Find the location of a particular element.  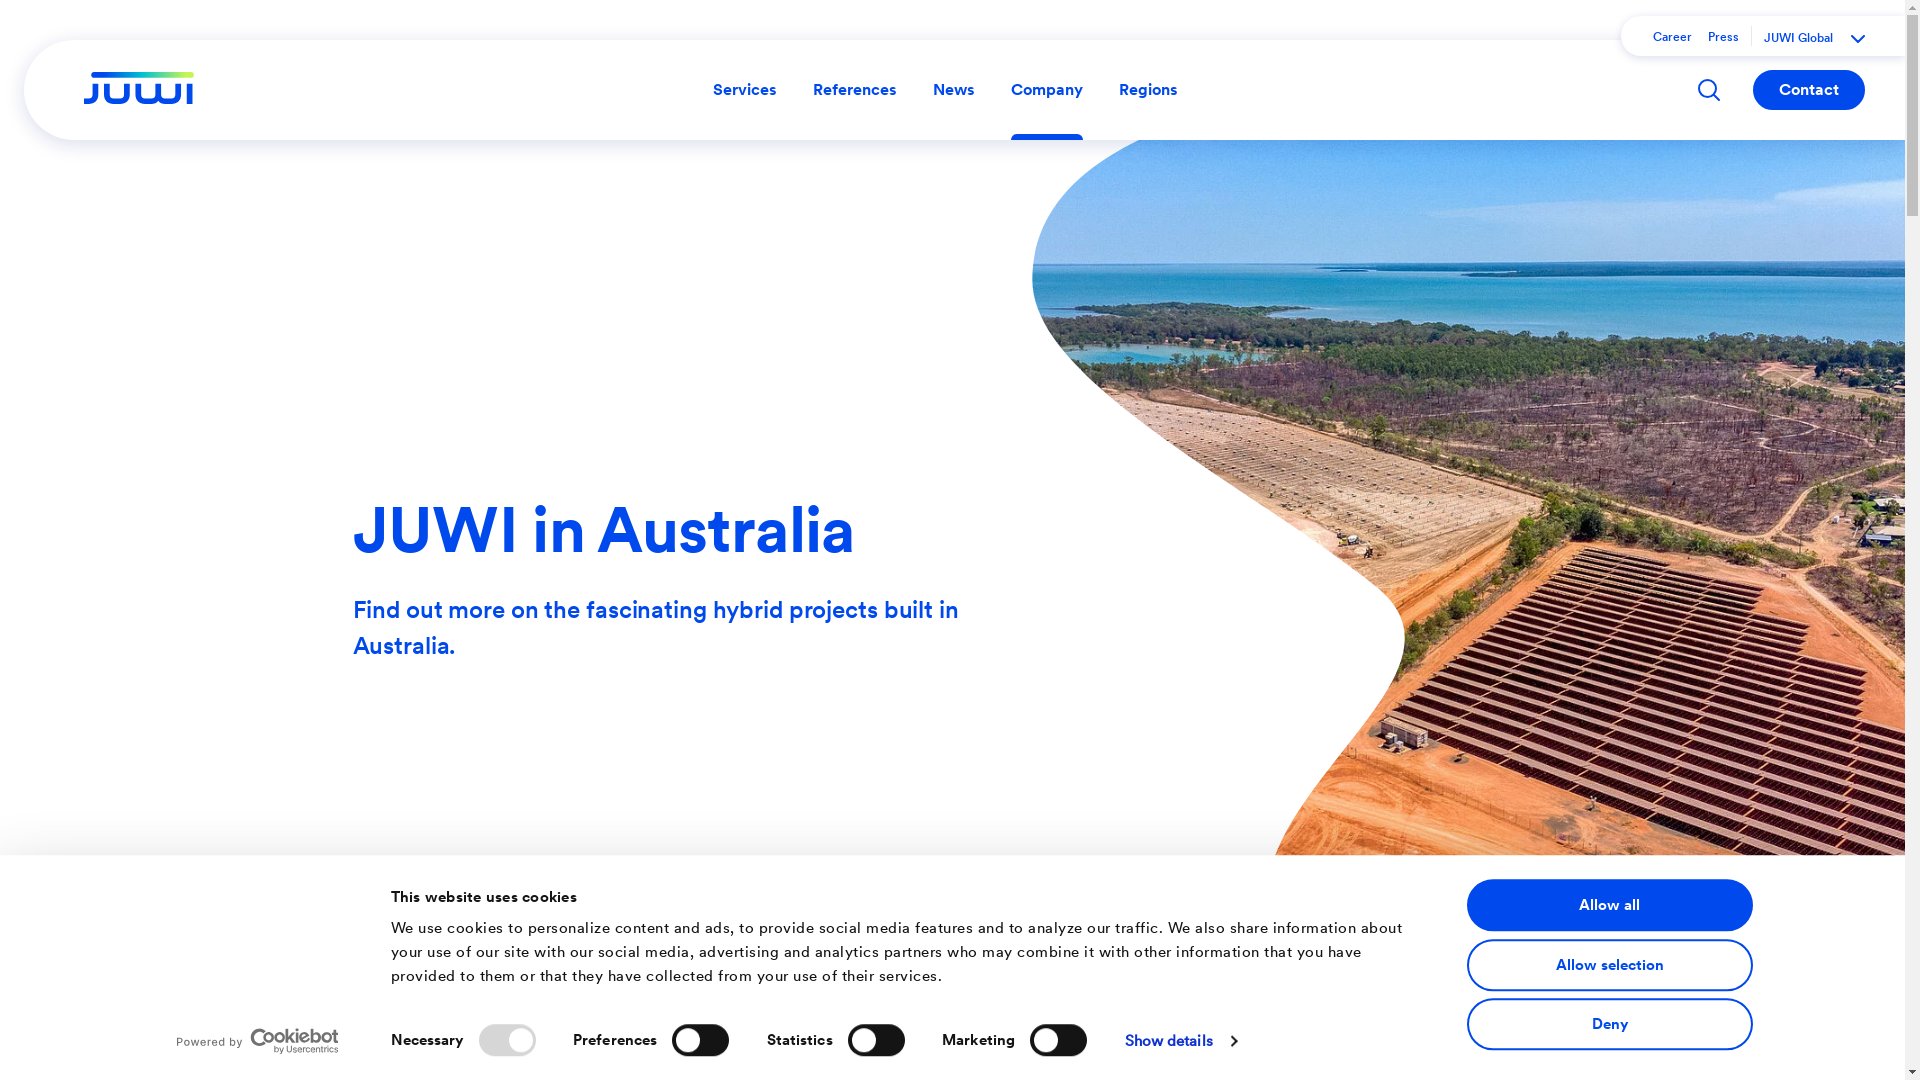

Career is located at coordinates (1672, 37).